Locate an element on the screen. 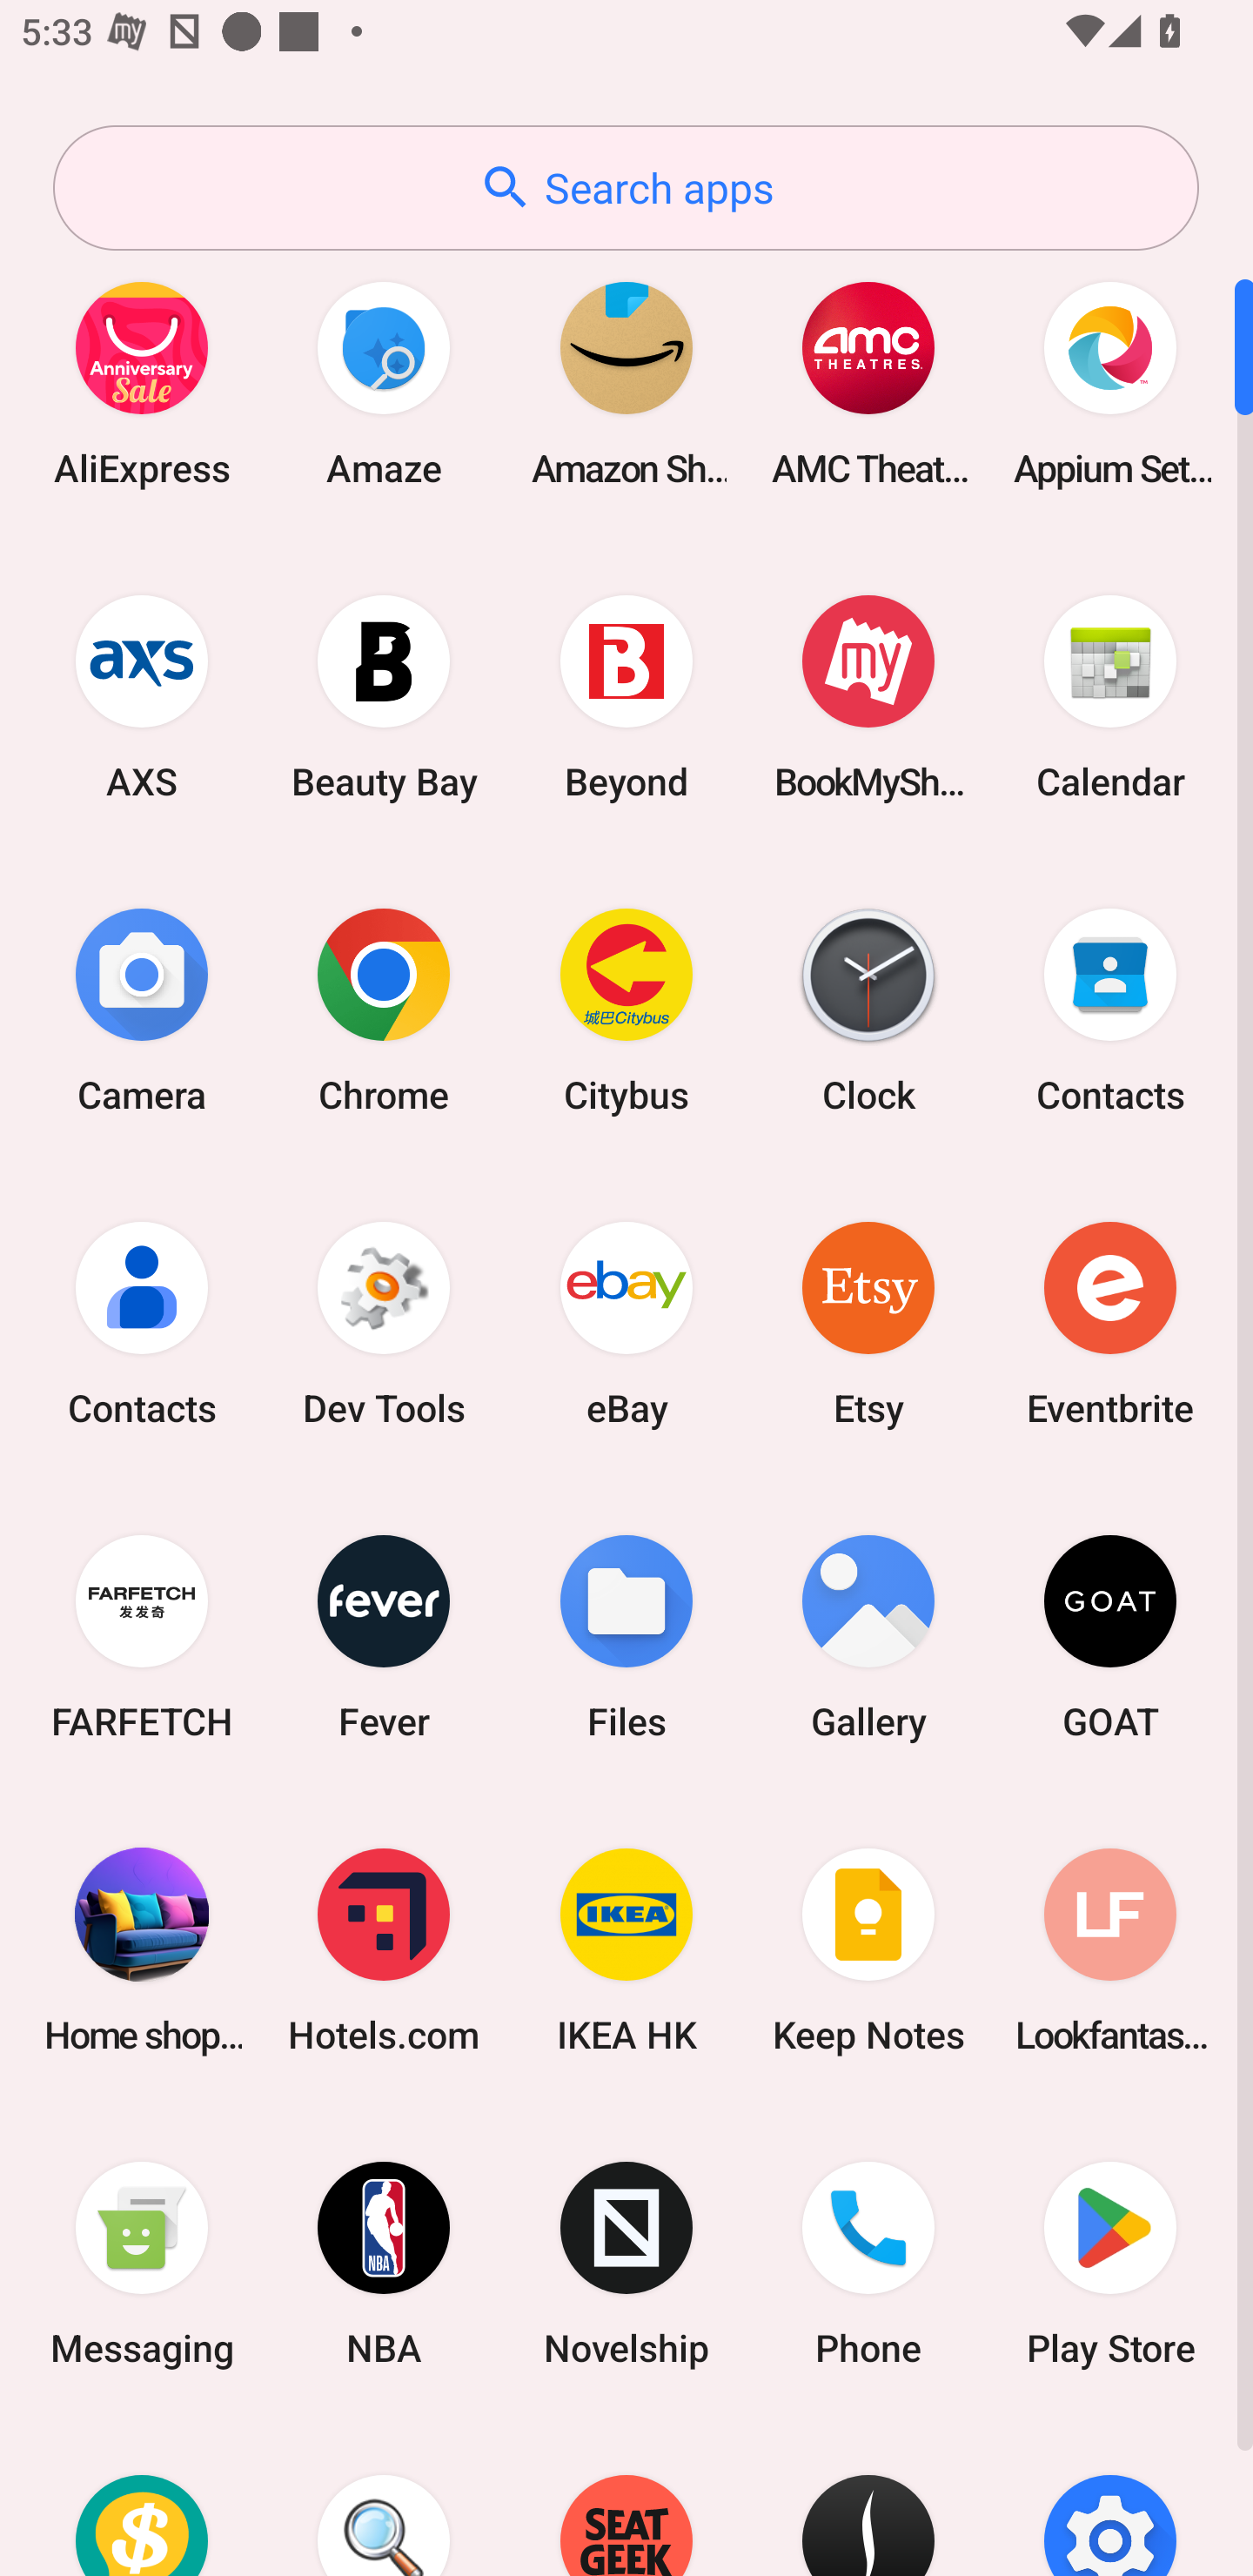    Search apps is located at coordinates (626, 188).